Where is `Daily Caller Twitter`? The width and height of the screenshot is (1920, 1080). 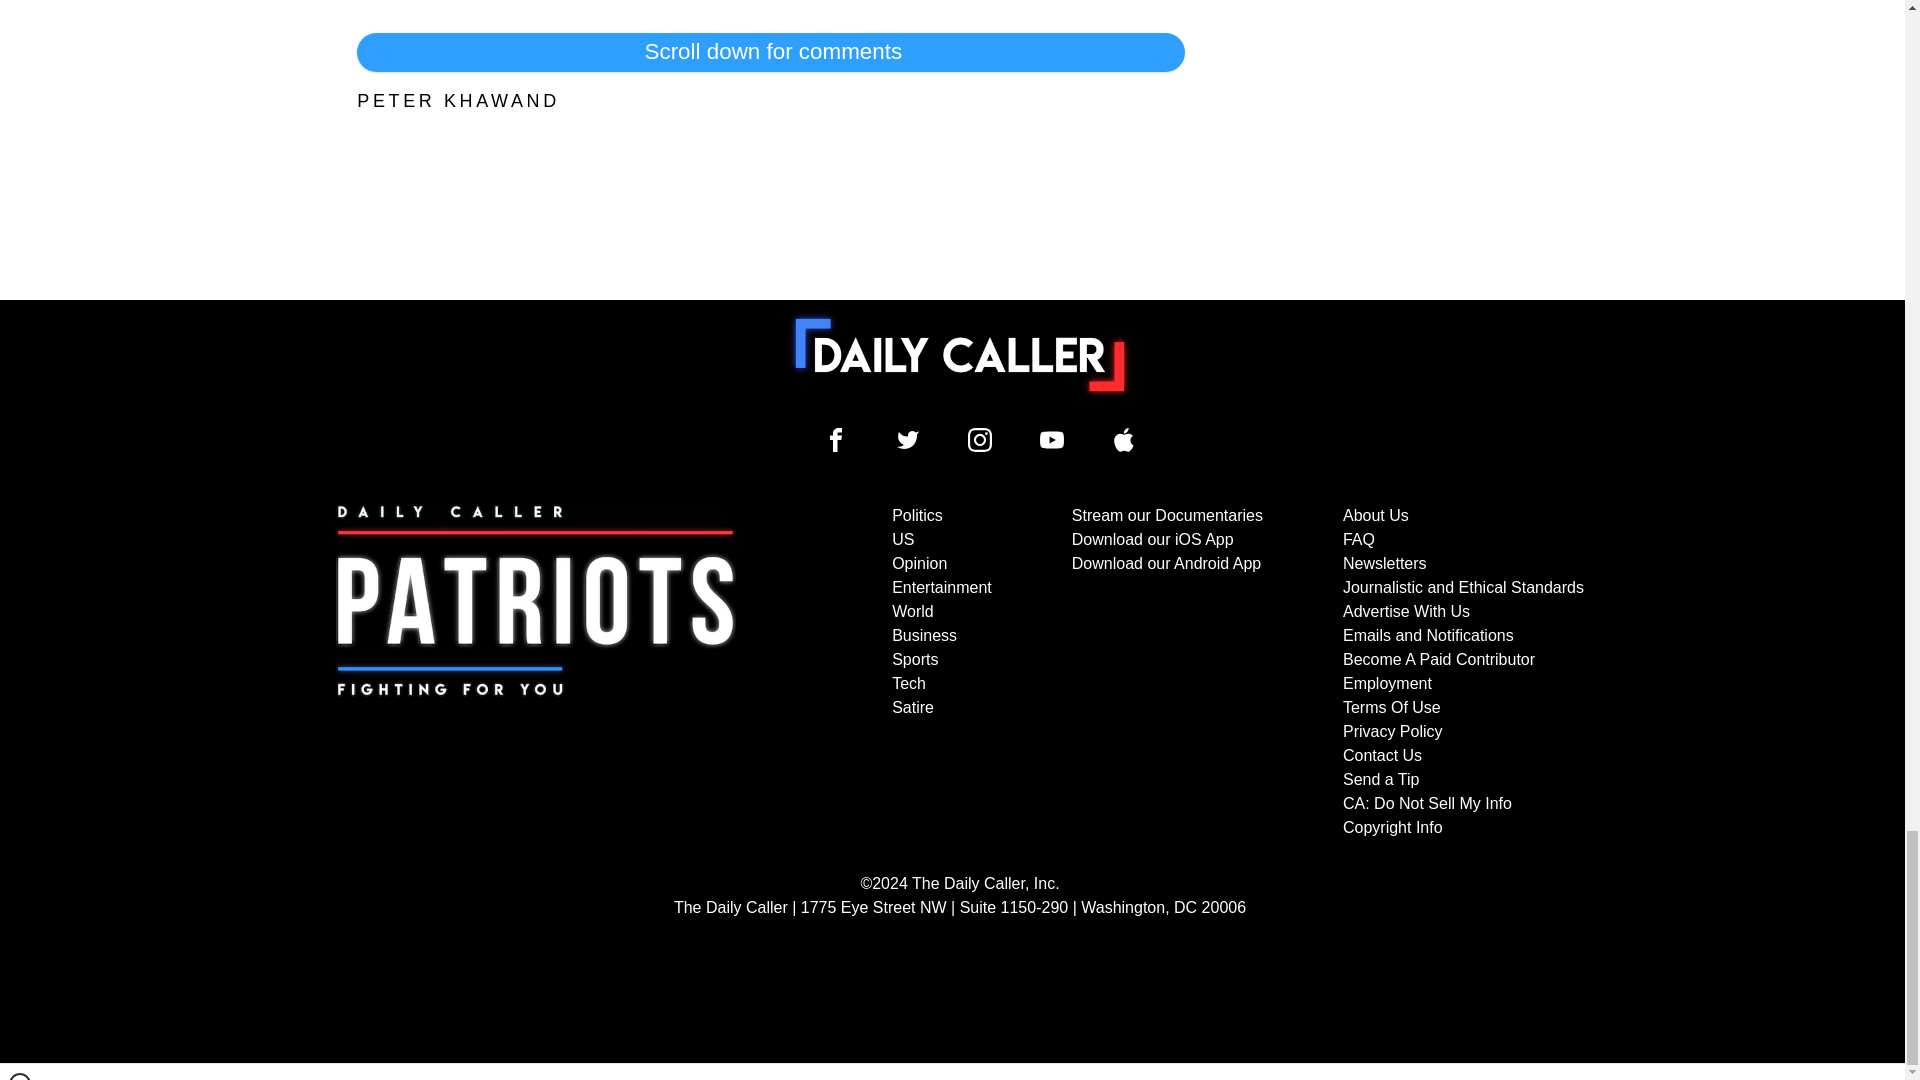 Daily Caller Twitter is located at coordinates (908, 440).